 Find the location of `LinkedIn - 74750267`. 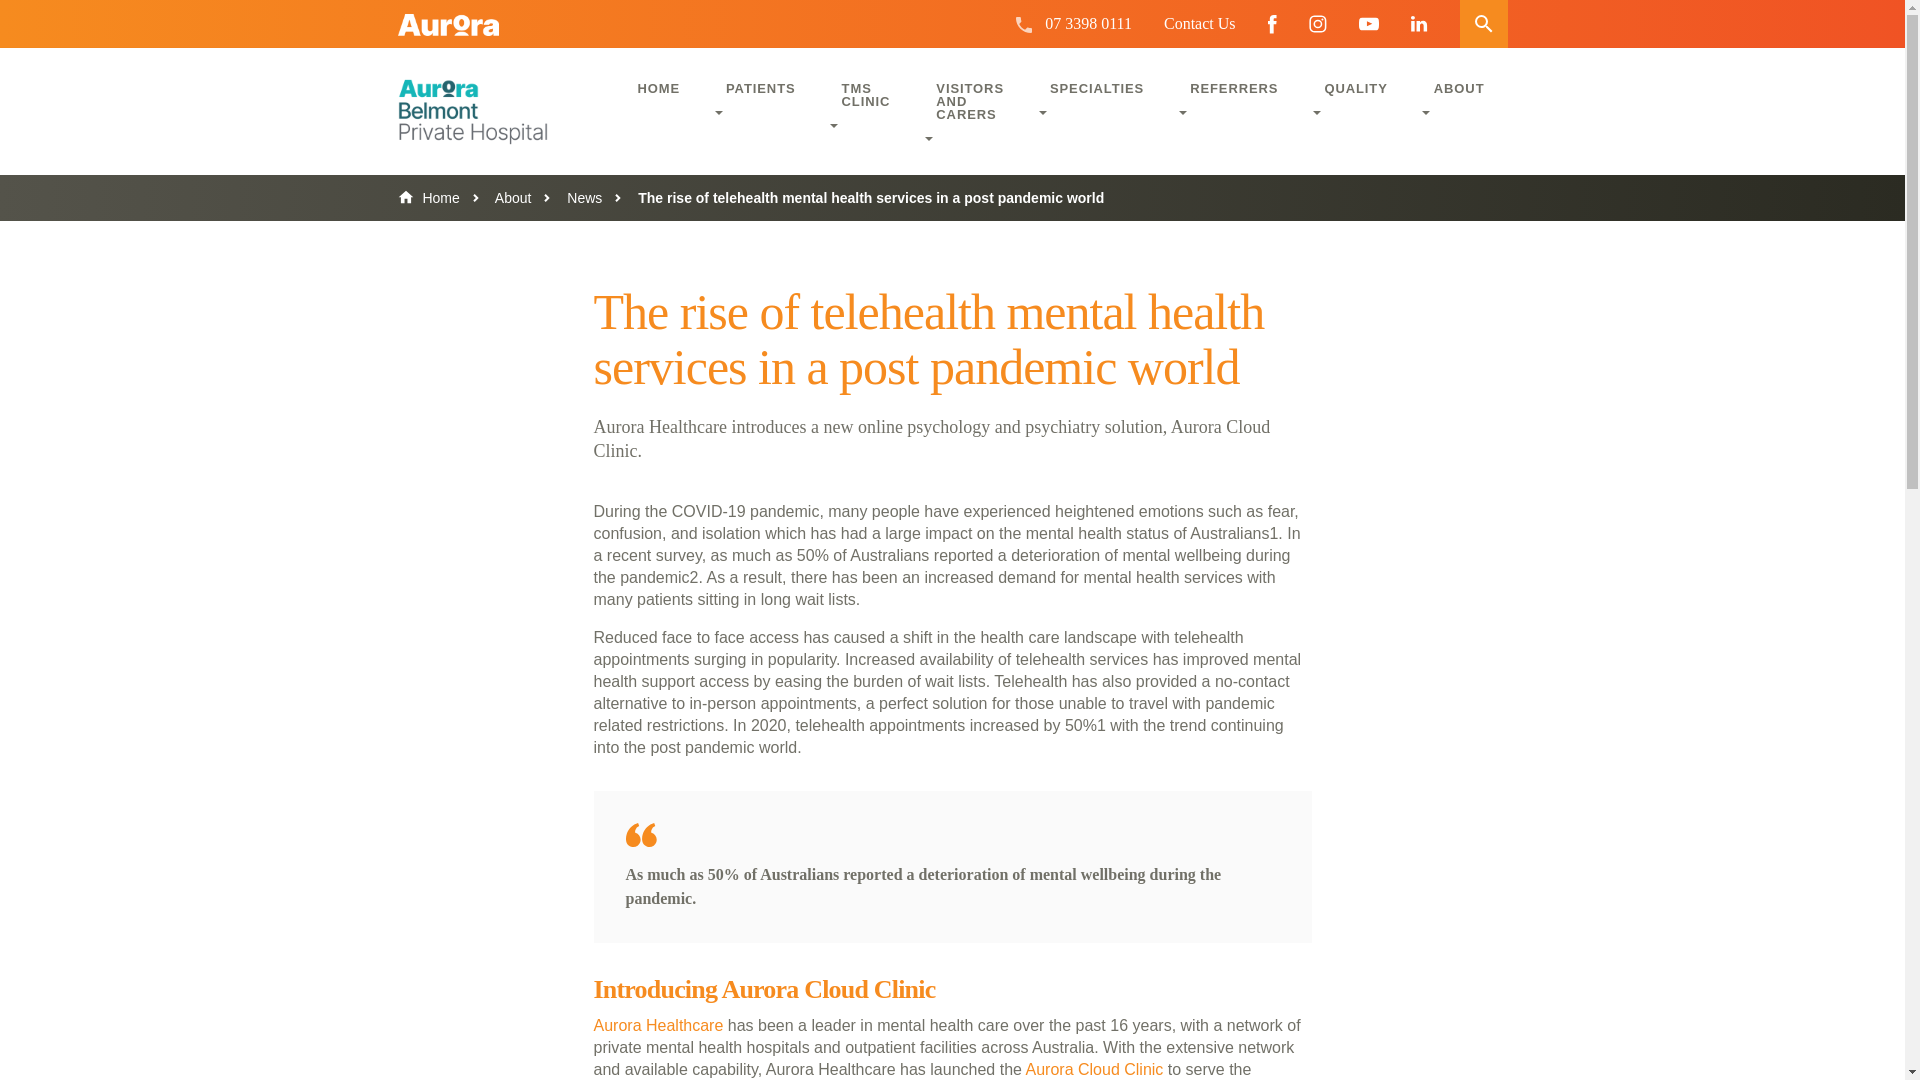

LinkedIn - 74750267 is located at coordinates (1418, 24).